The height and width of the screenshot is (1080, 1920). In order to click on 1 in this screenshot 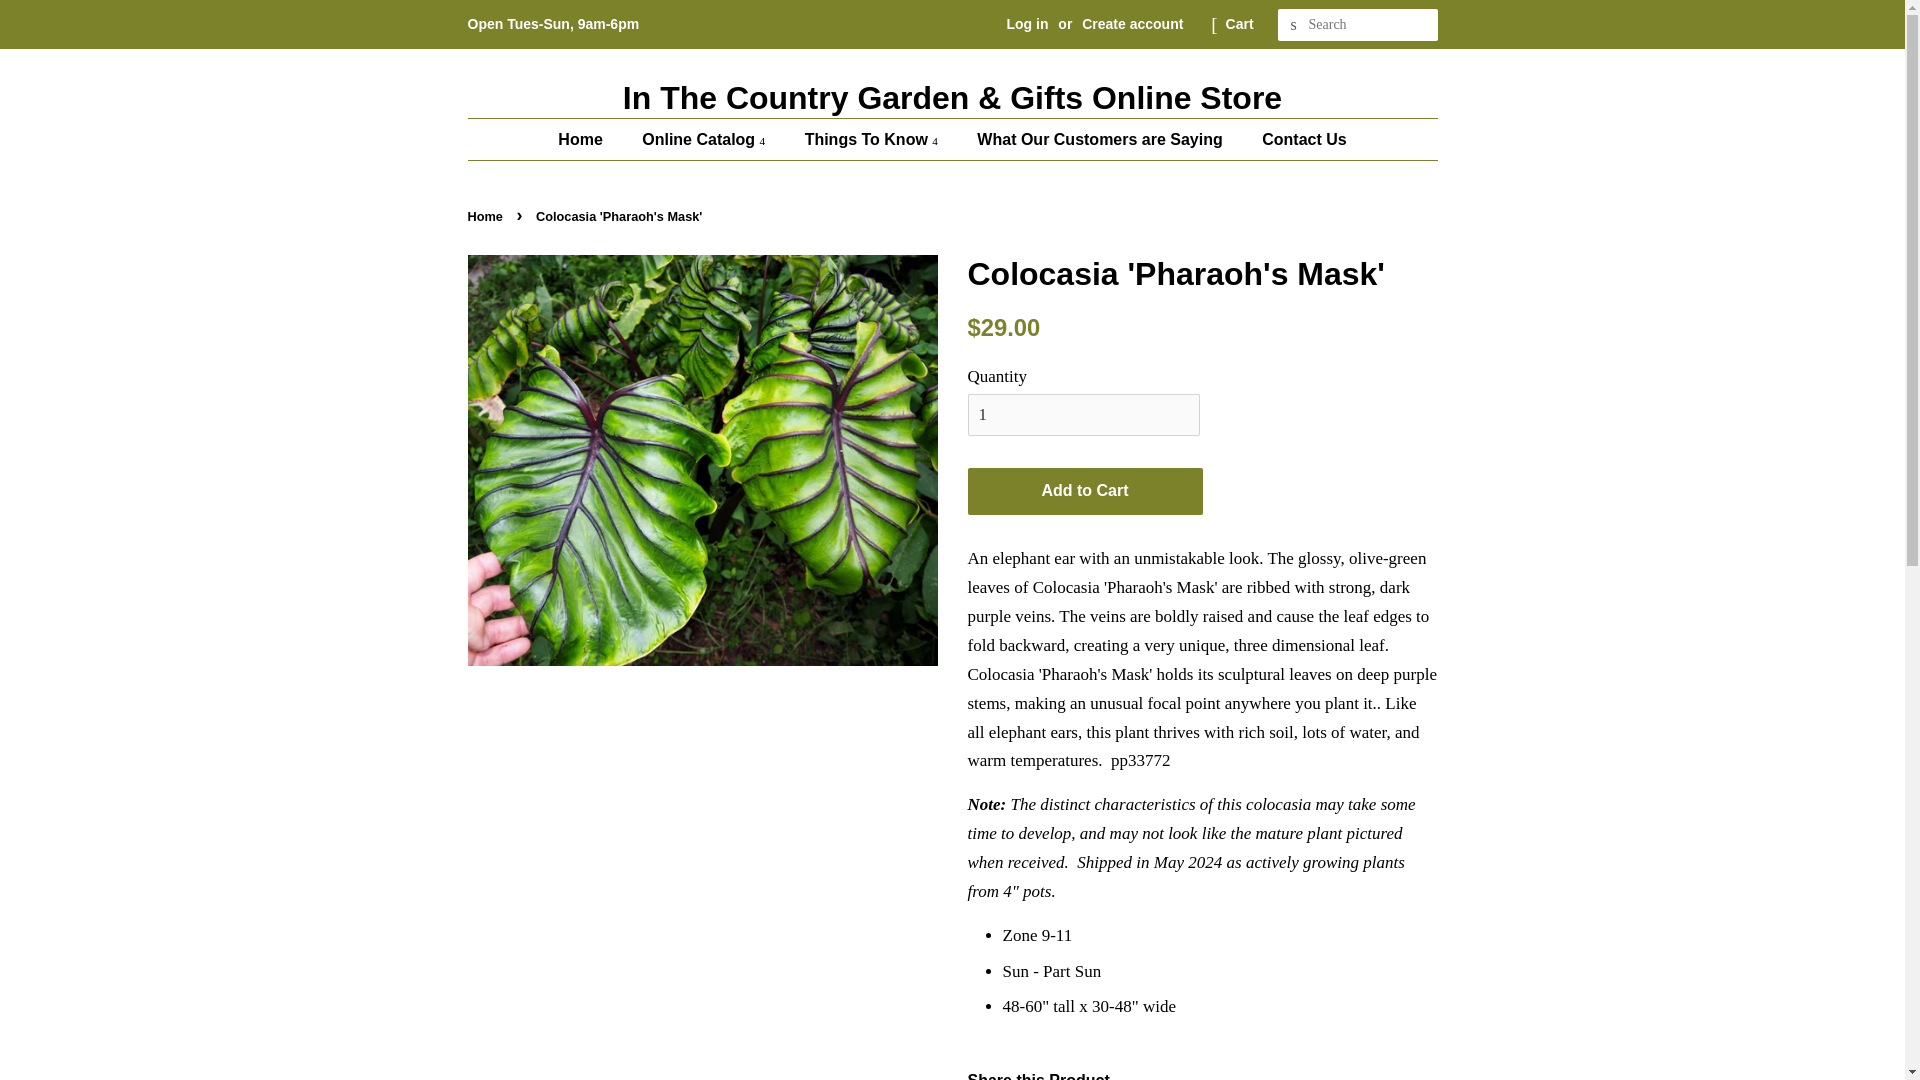, I will do `click(1084, 415)`.